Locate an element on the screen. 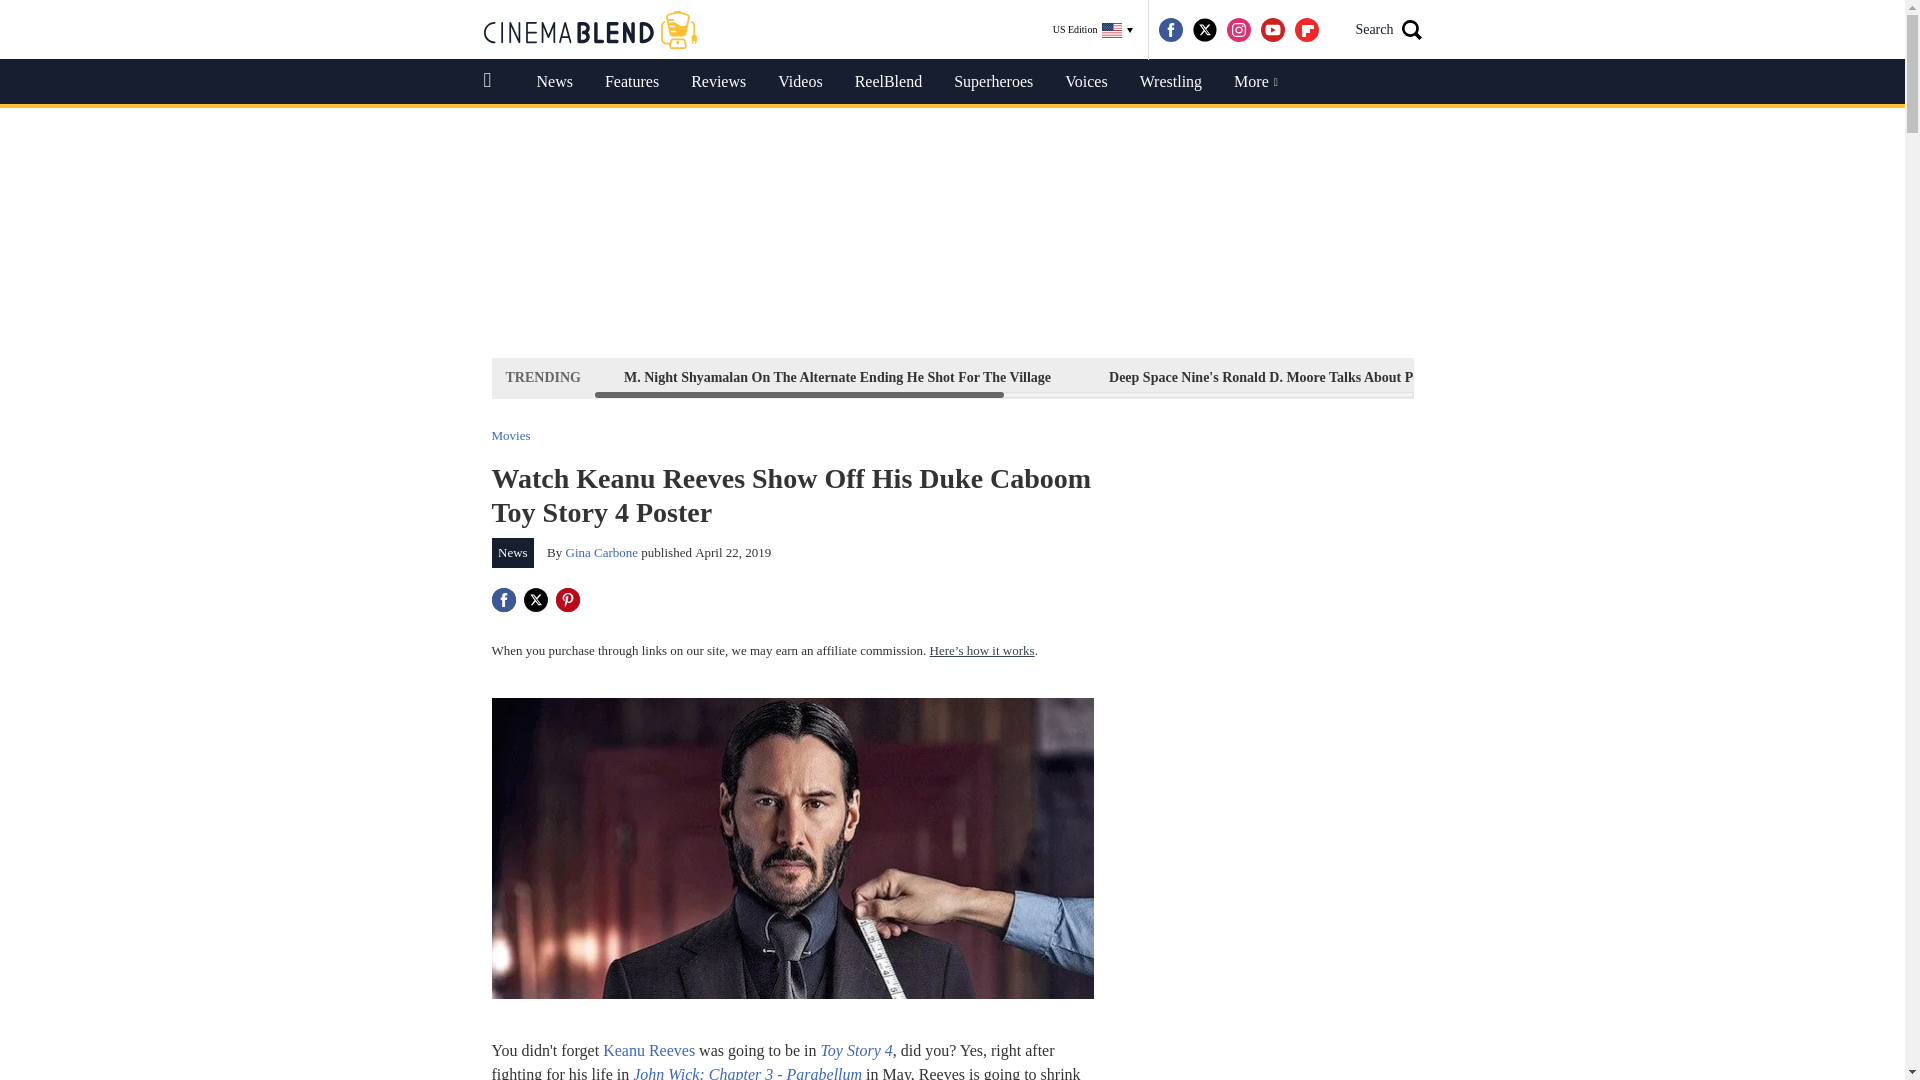 The image size is (1920, 1080). Wrestling is located at coordinates (1170, 82).